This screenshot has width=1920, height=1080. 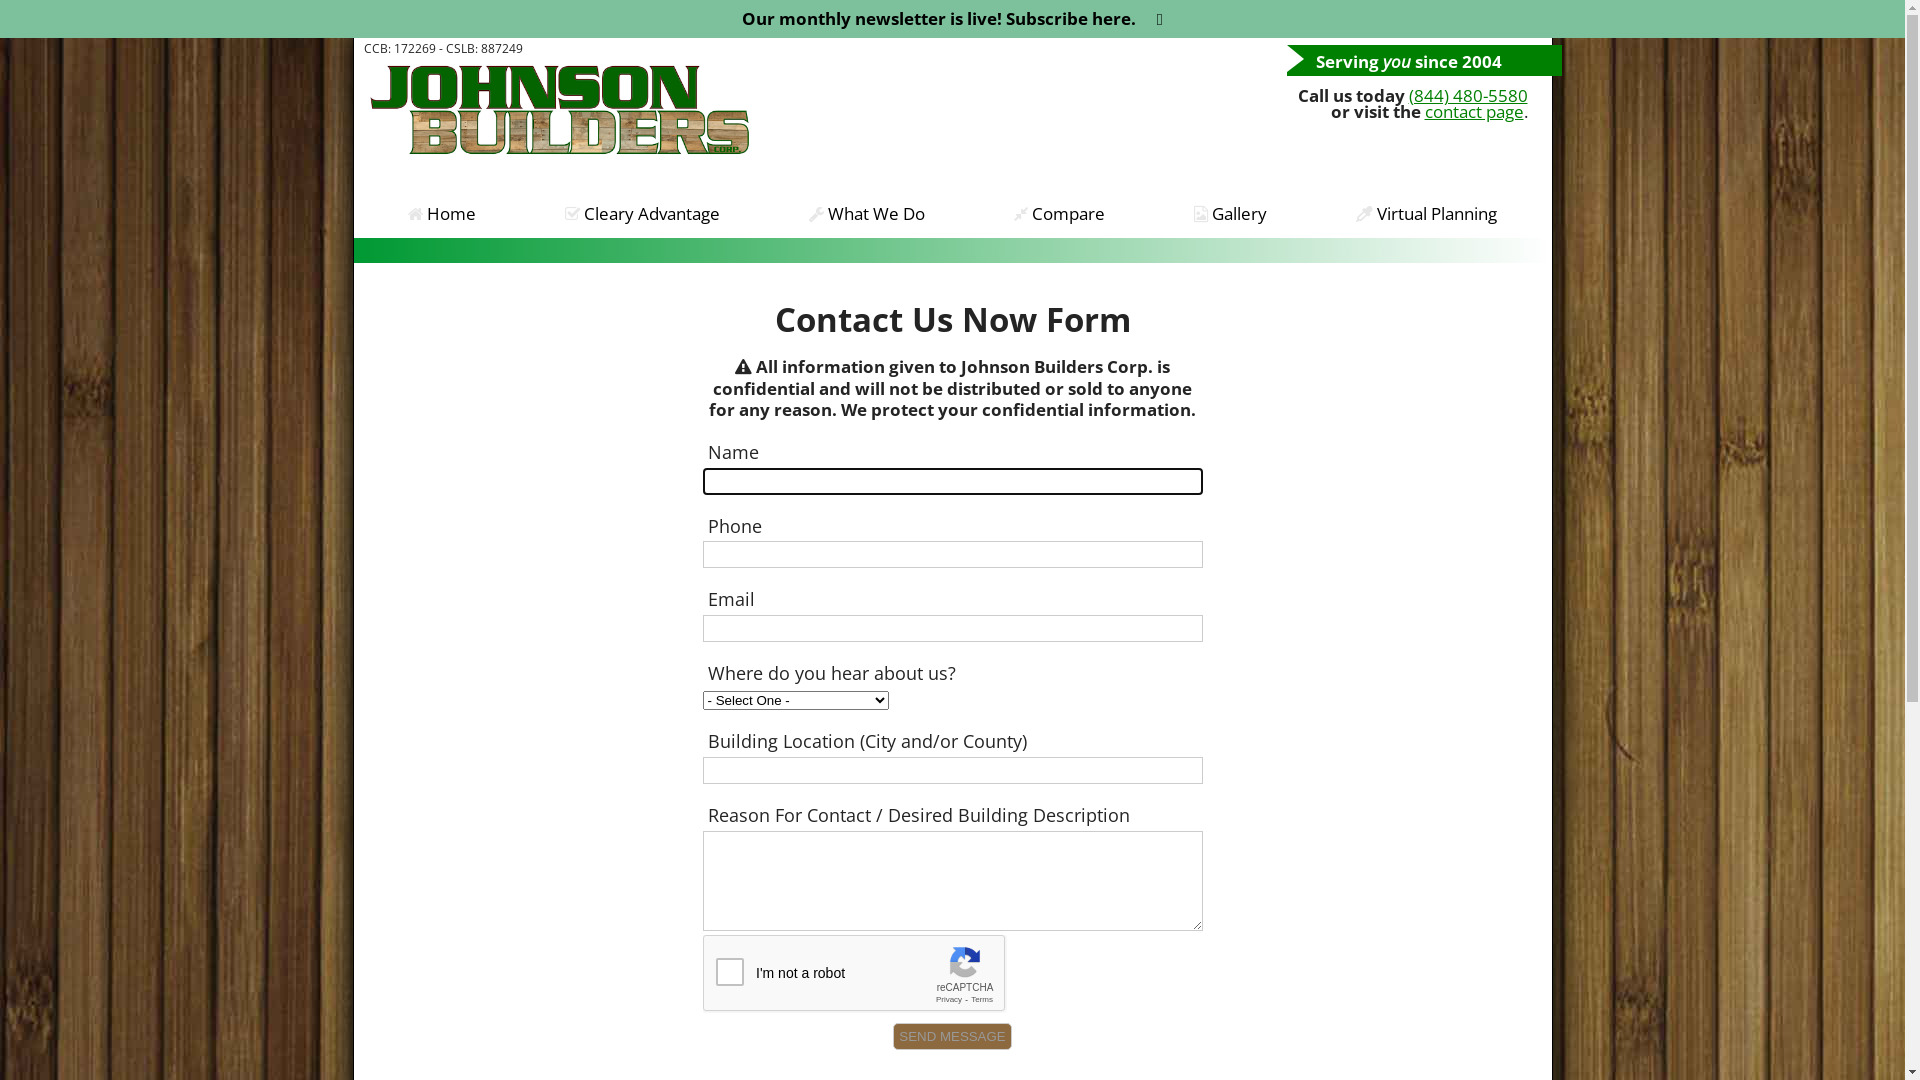 I want to click on Home, so click(x=442, y=214).